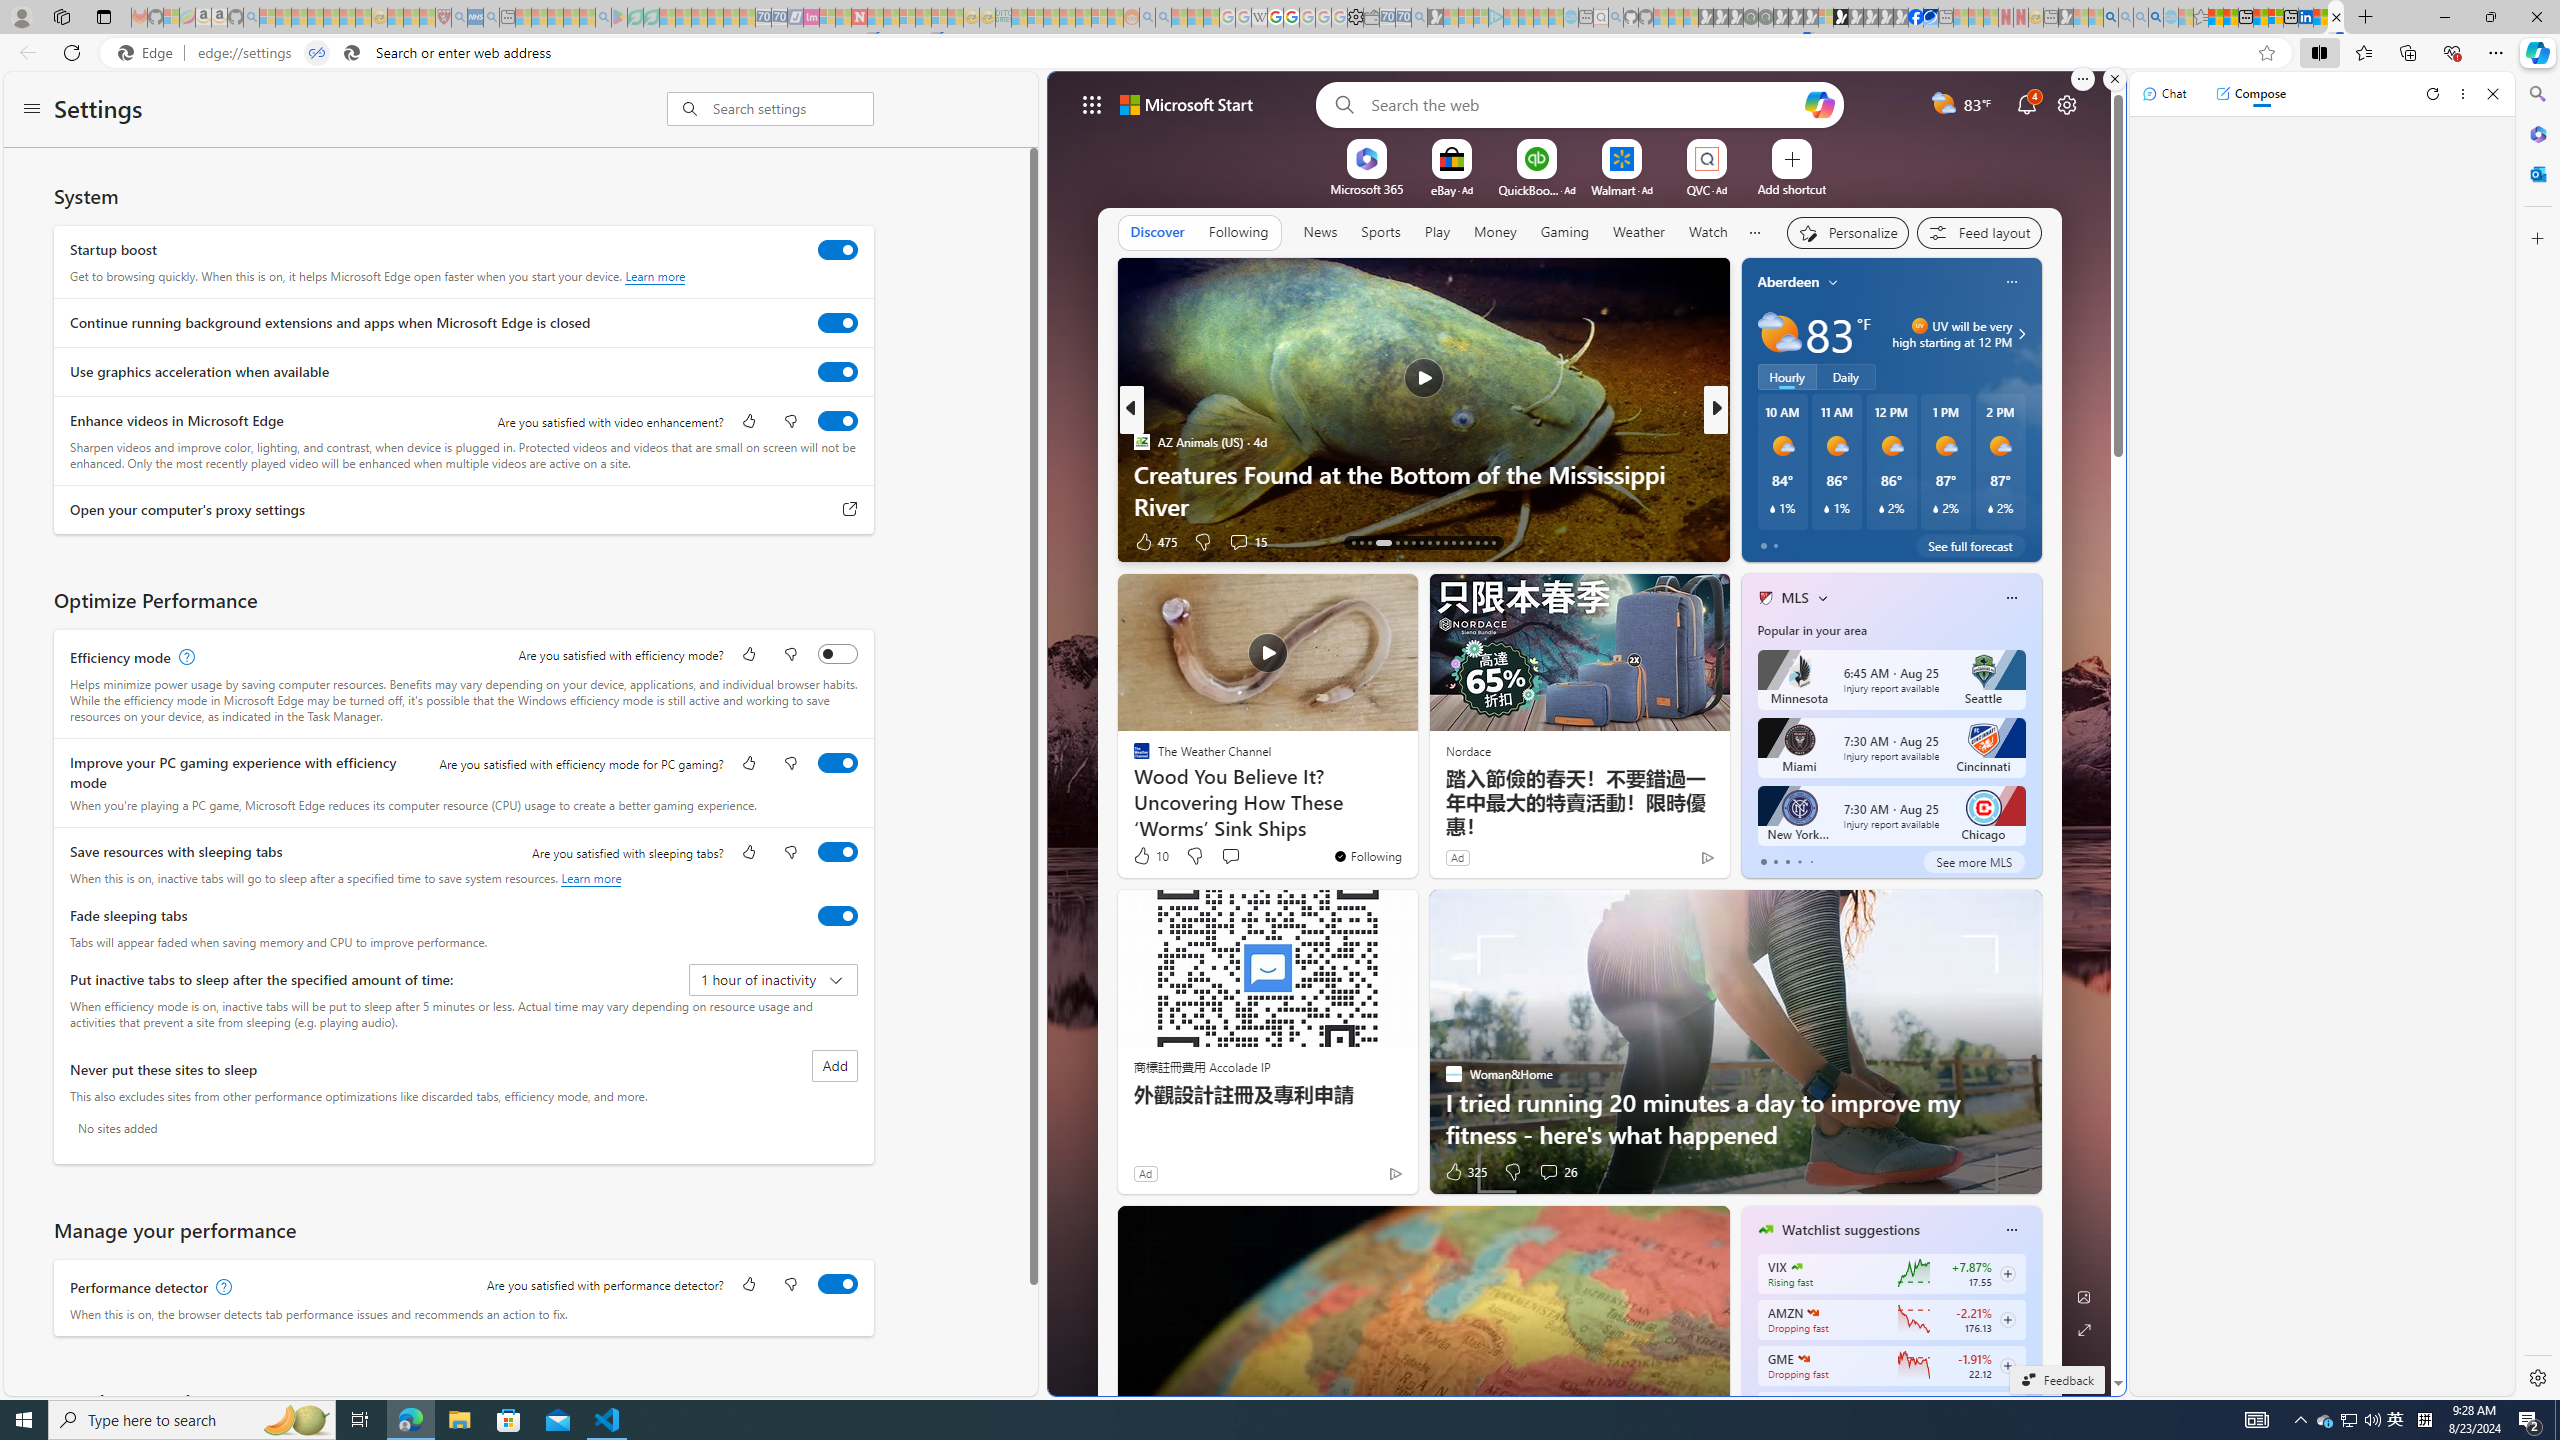 This screenshot has height=1440, width=2560. Describe the element at coordinates (2018, 334) in the screenshot. I see `UV will be very high starting at 12 PM` at that location.